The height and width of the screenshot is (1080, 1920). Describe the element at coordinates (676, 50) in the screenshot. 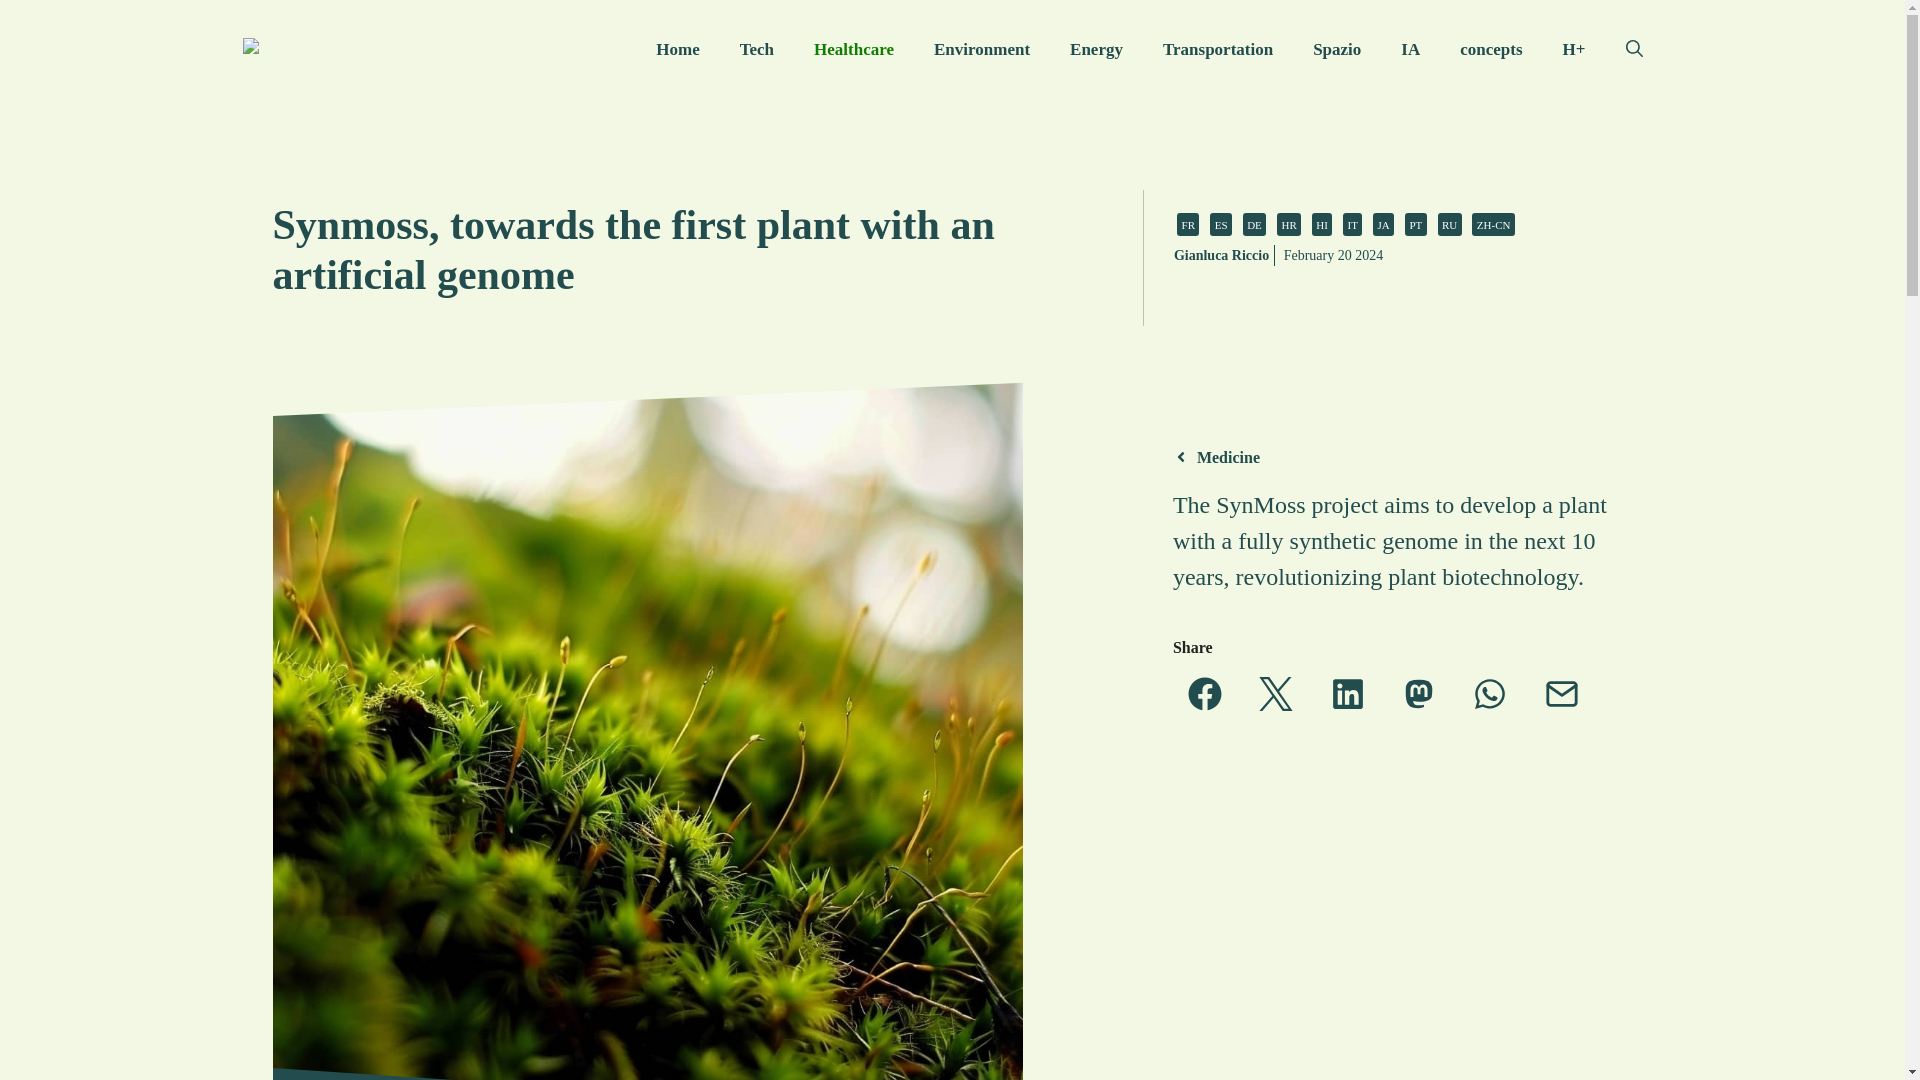

I see `Home` at that location.